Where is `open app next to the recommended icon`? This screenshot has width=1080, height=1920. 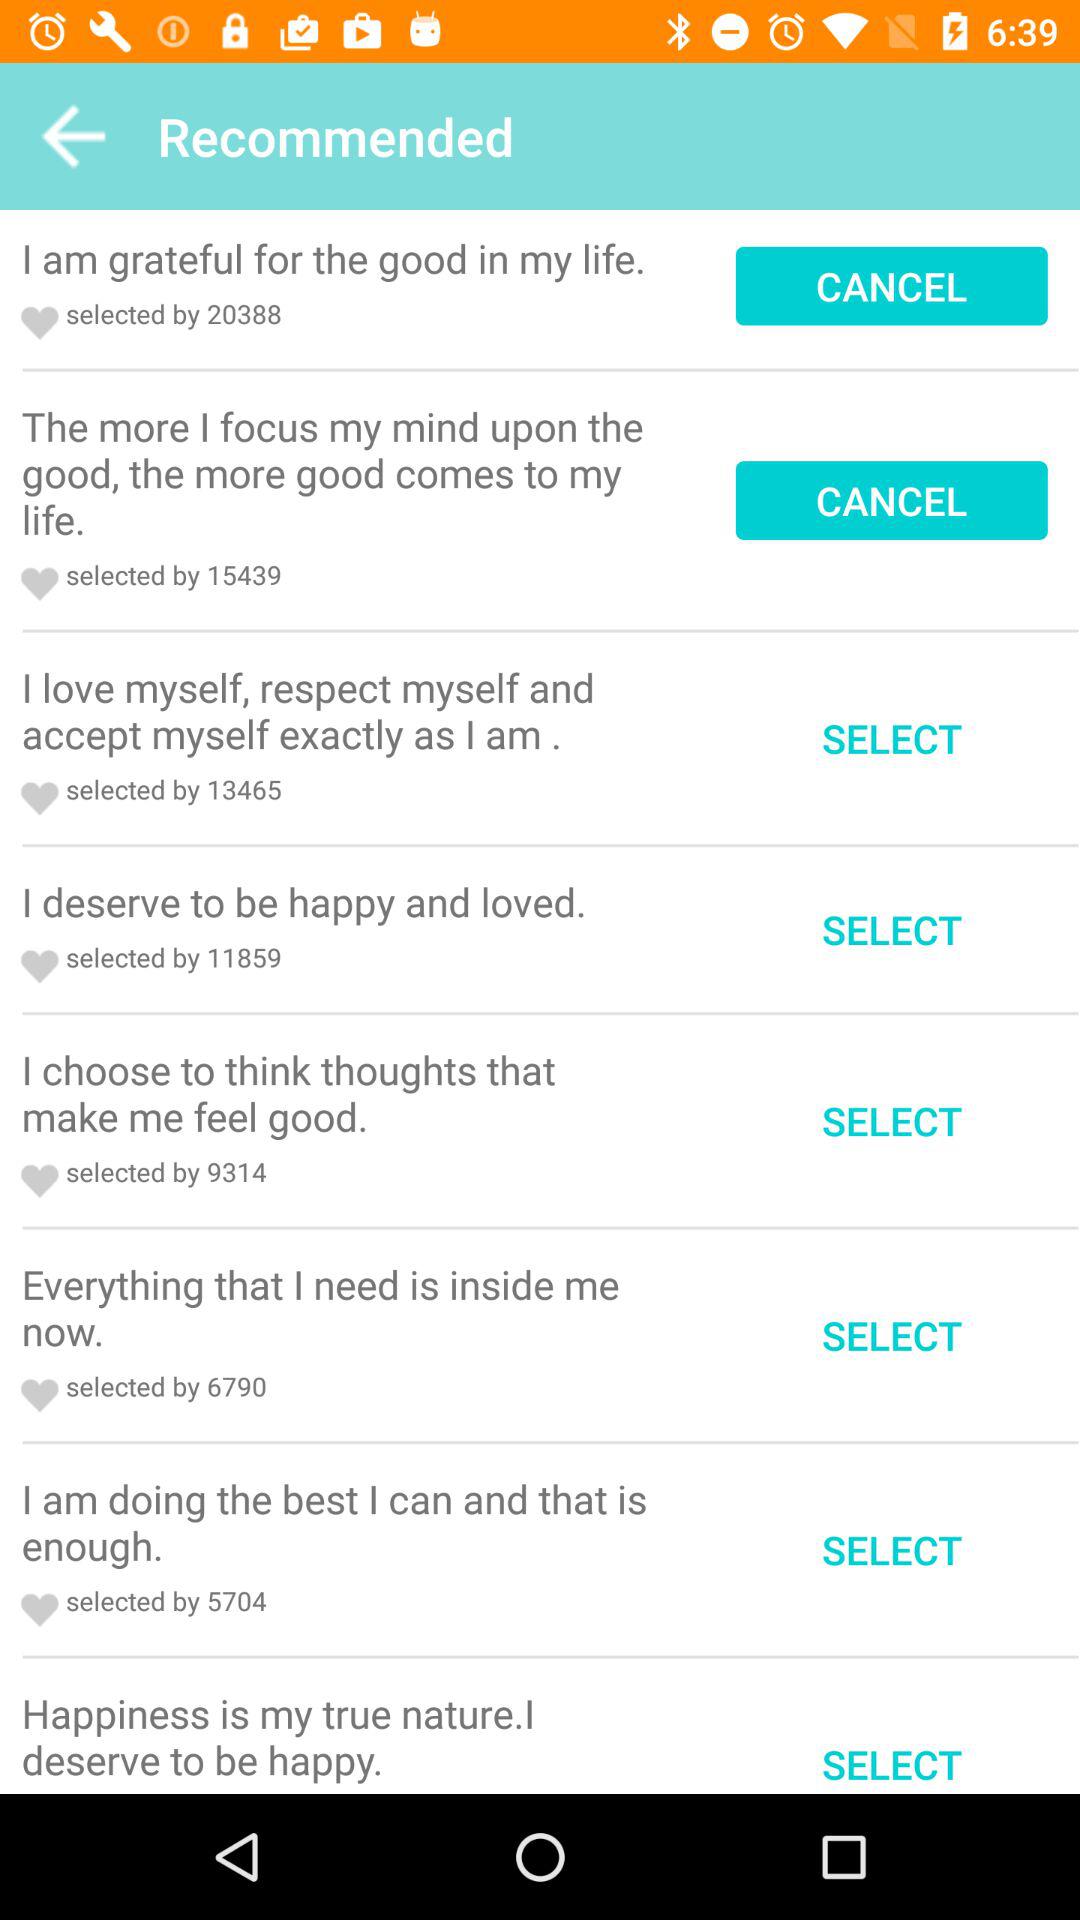 open app next to the recommended icon is located at coordinates (73, 136).